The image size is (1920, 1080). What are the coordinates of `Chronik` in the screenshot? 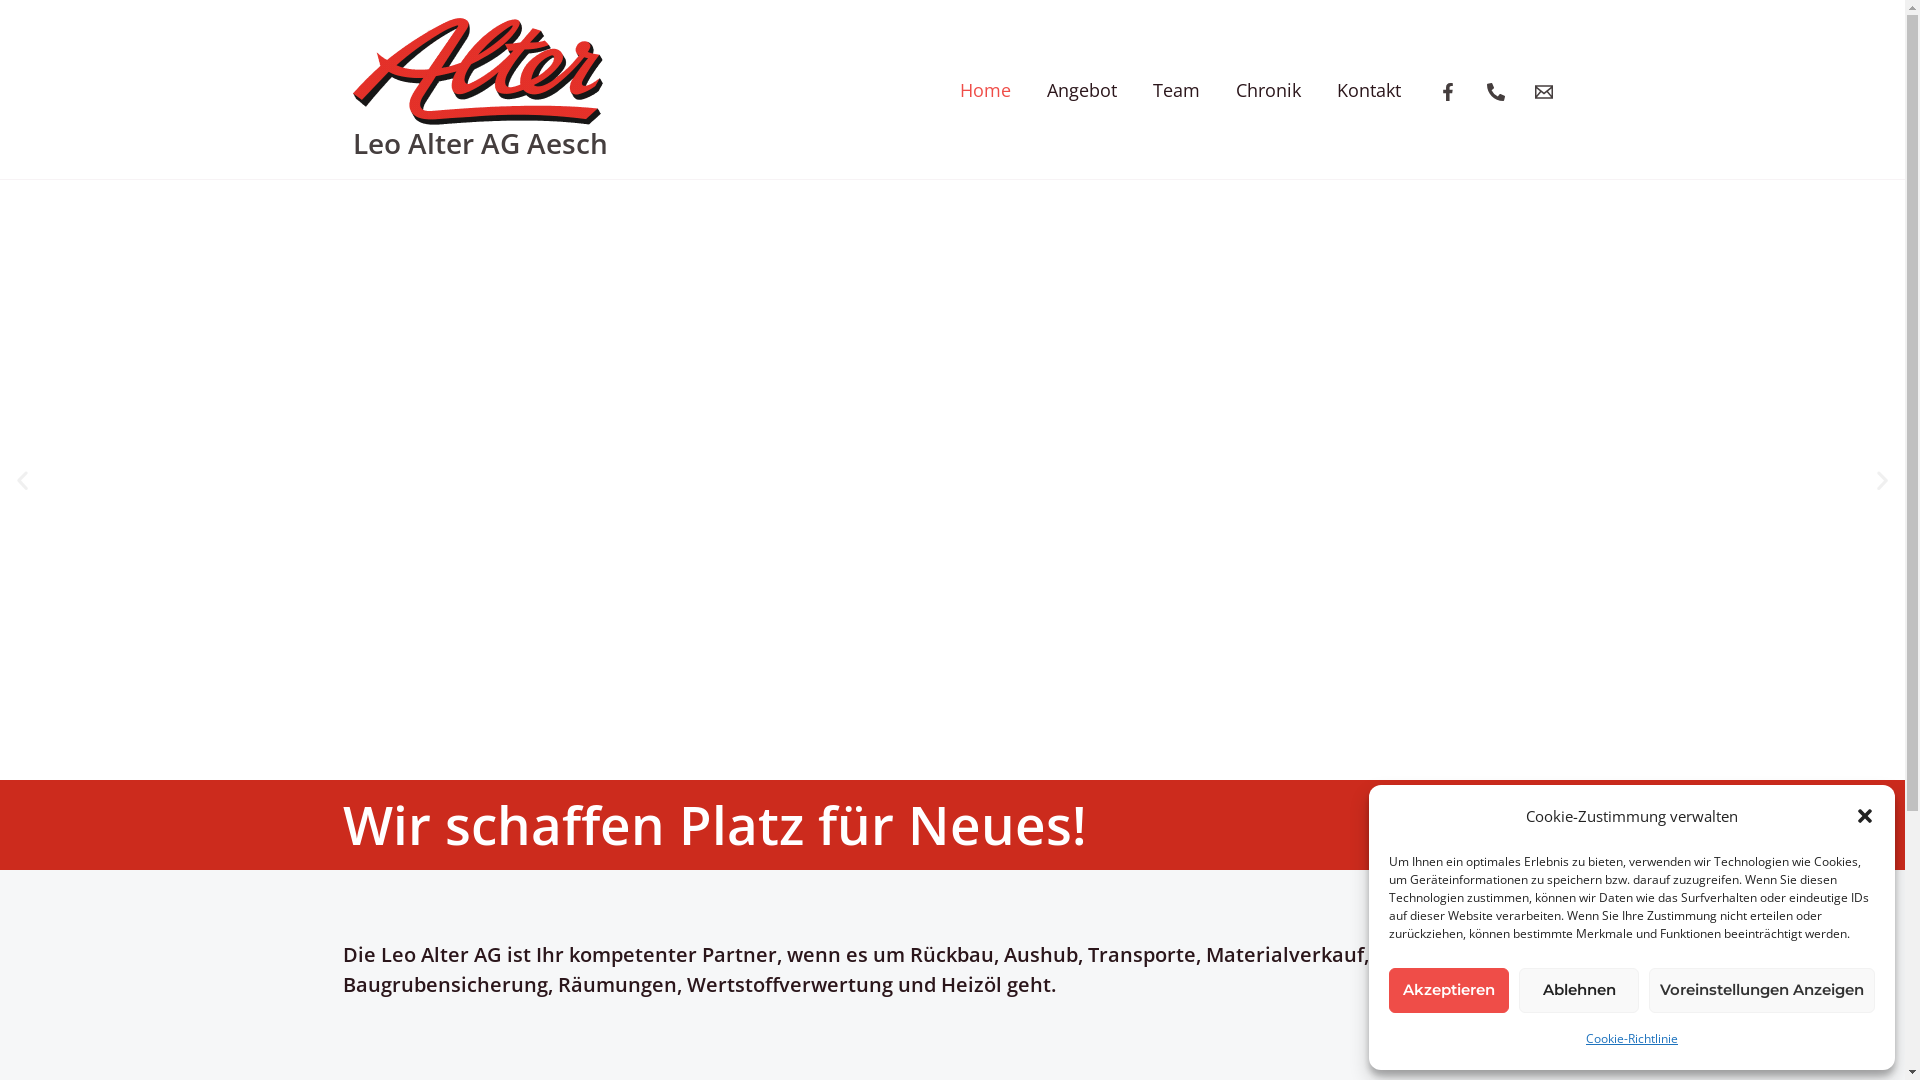 It's located at (1268, 90).